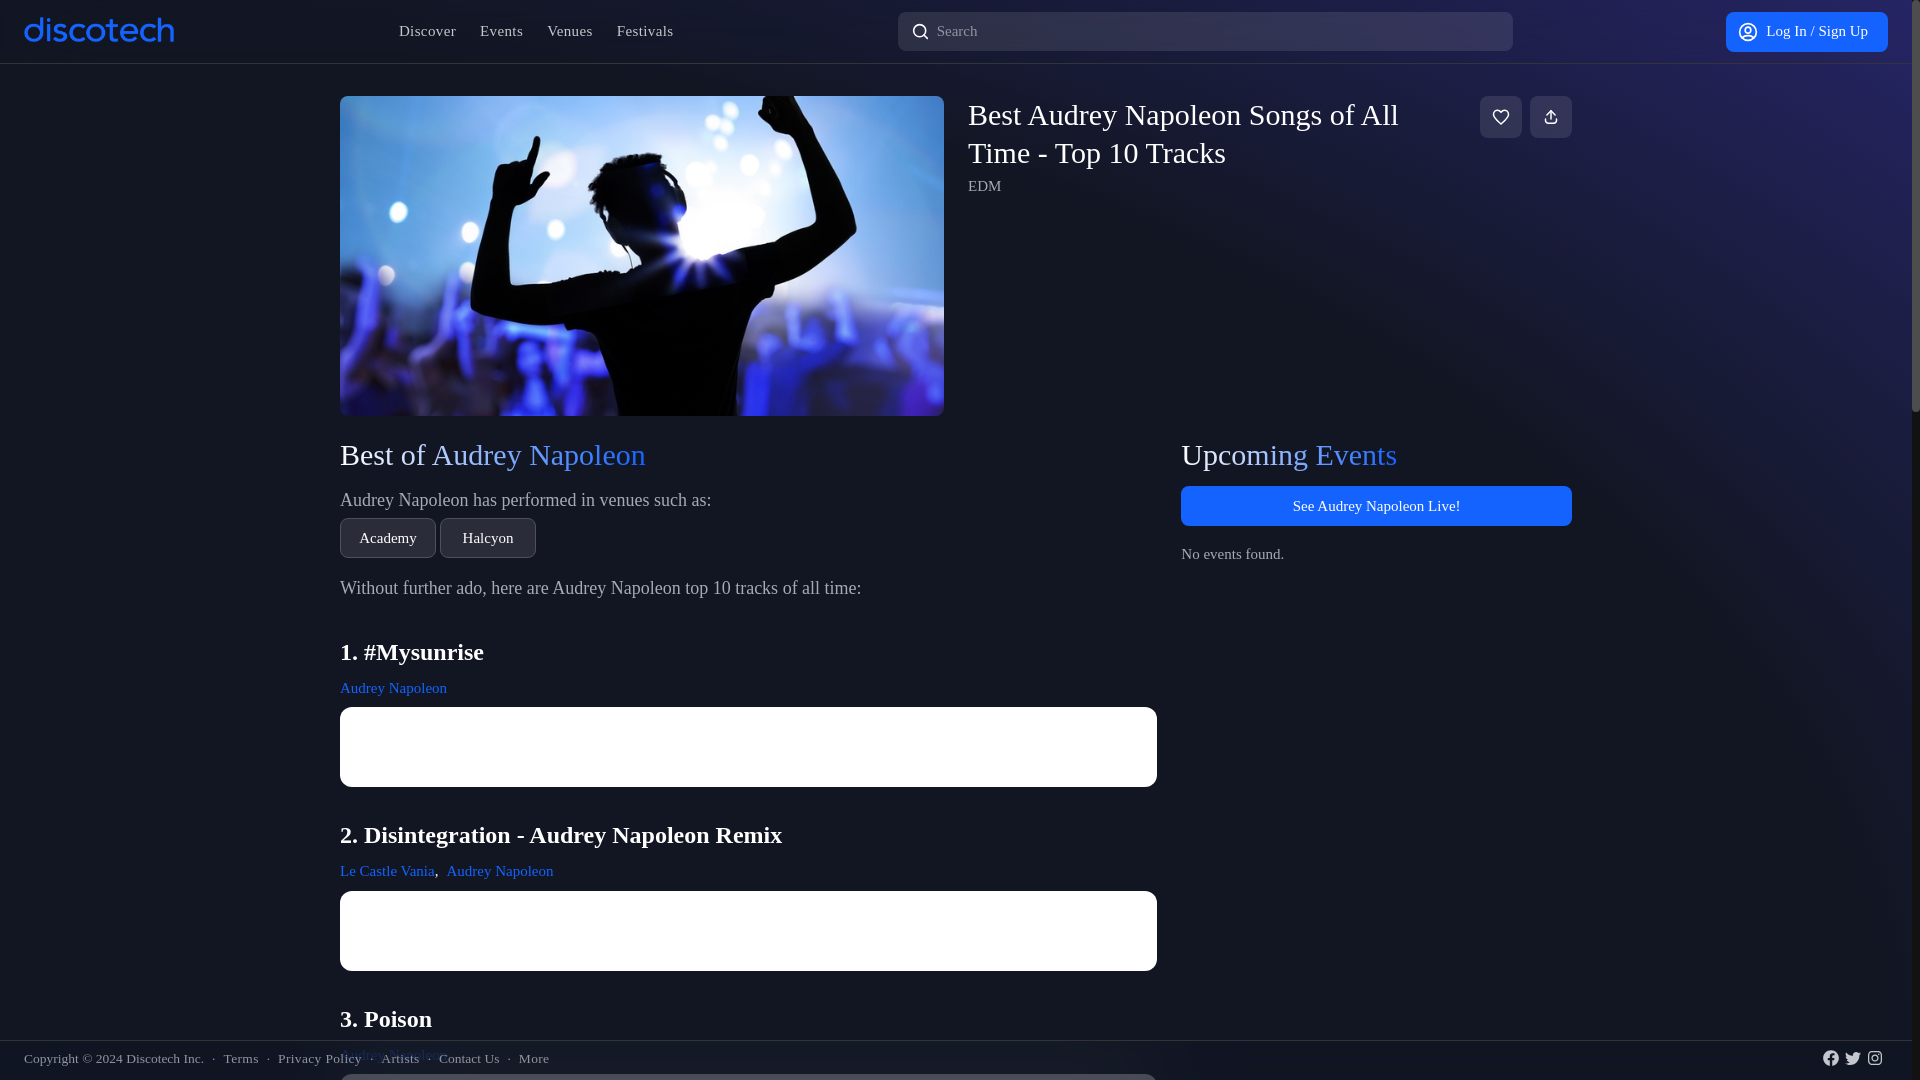 The height and width of the screenshot is (1080, 1920). I want to click on Privacy Policy, so click(320, 1058).